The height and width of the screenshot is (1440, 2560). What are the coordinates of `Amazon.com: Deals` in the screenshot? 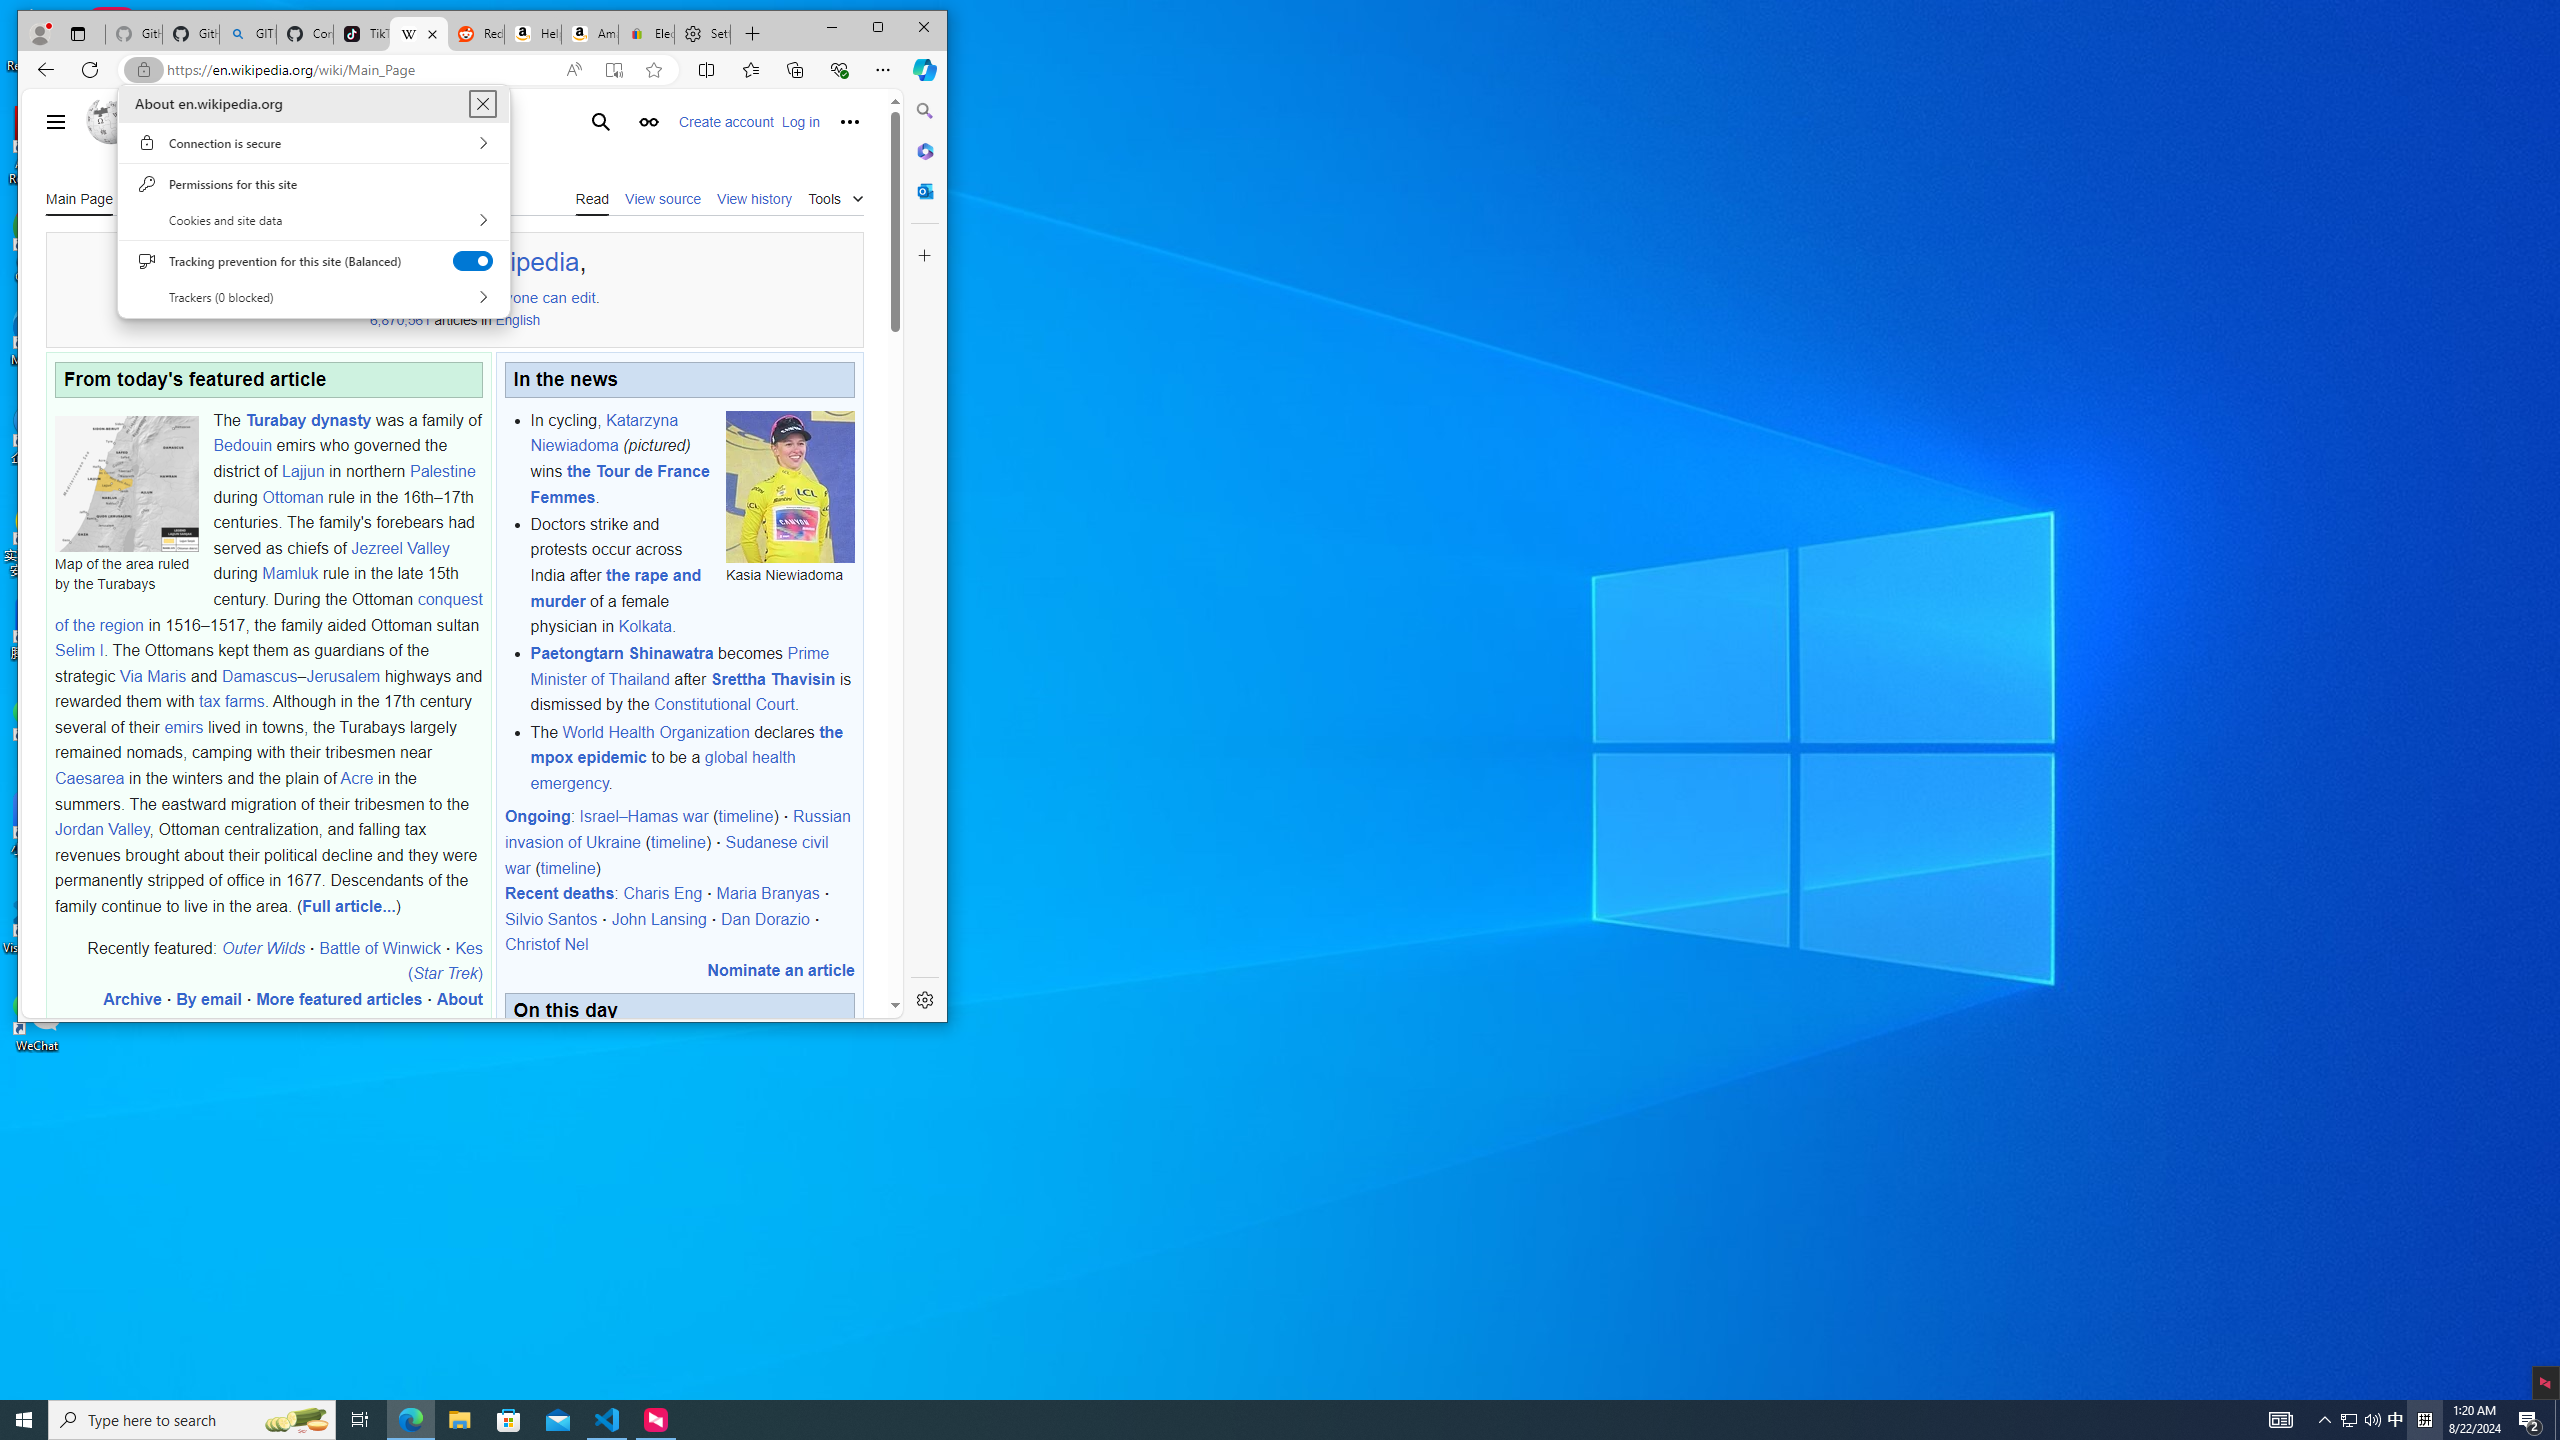 It's located at (590, 34).